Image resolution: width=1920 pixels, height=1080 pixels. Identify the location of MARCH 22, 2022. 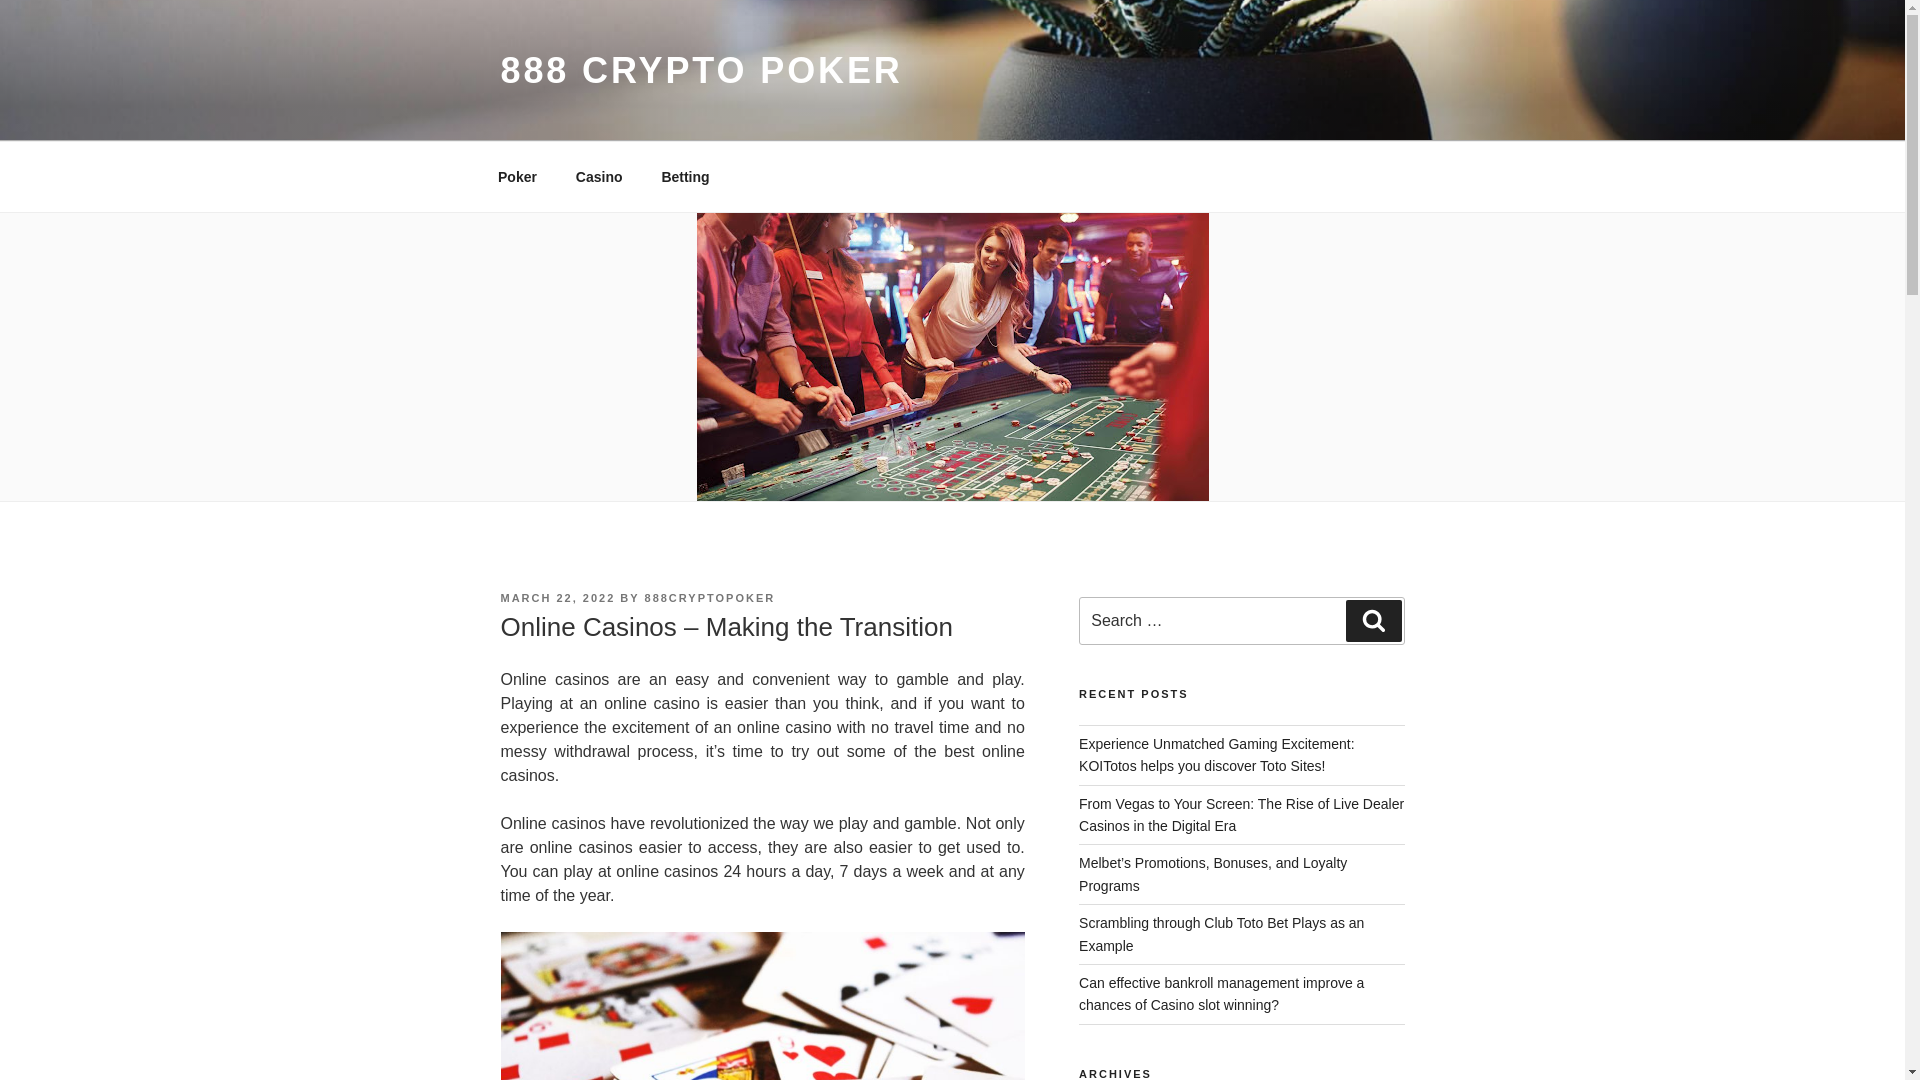
(556, 597).